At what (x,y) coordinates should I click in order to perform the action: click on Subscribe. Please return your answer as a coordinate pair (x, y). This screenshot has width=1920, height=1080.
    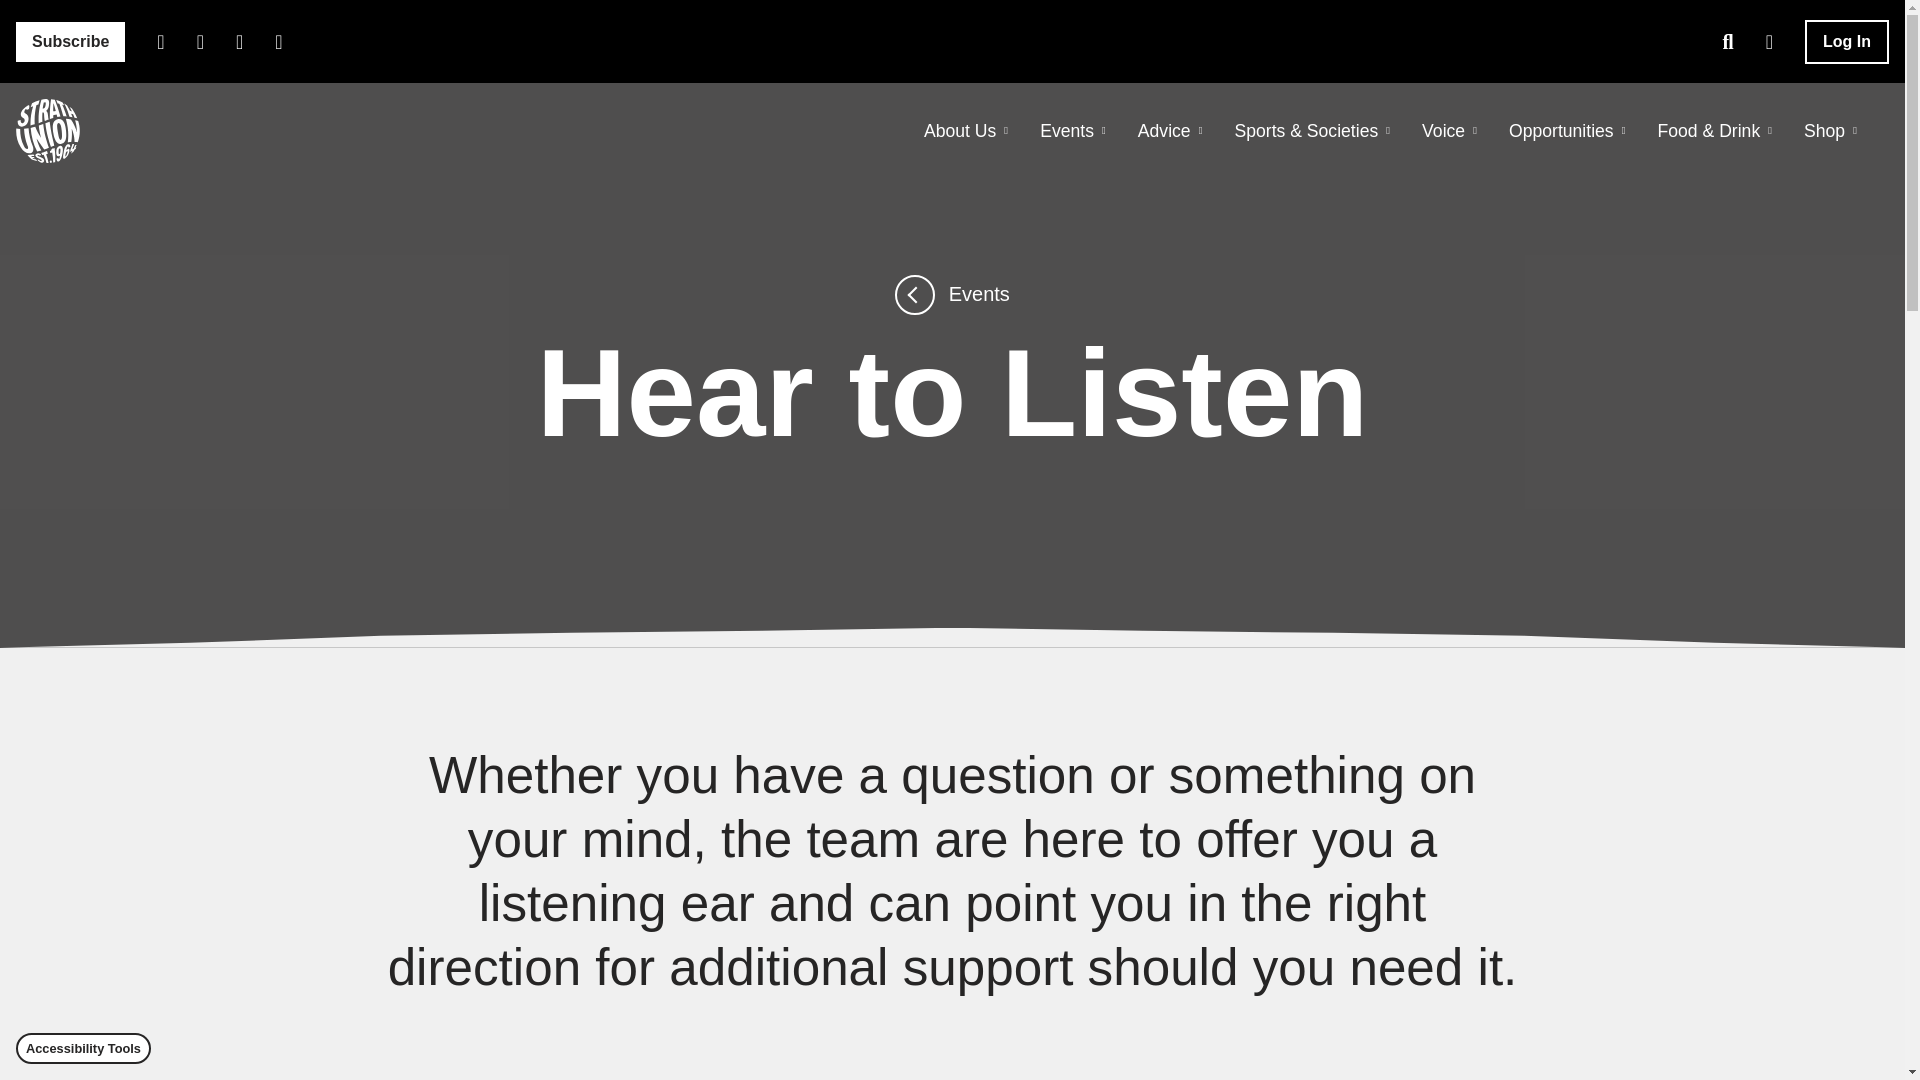
    Looking at the image, I should click on (70, 41).